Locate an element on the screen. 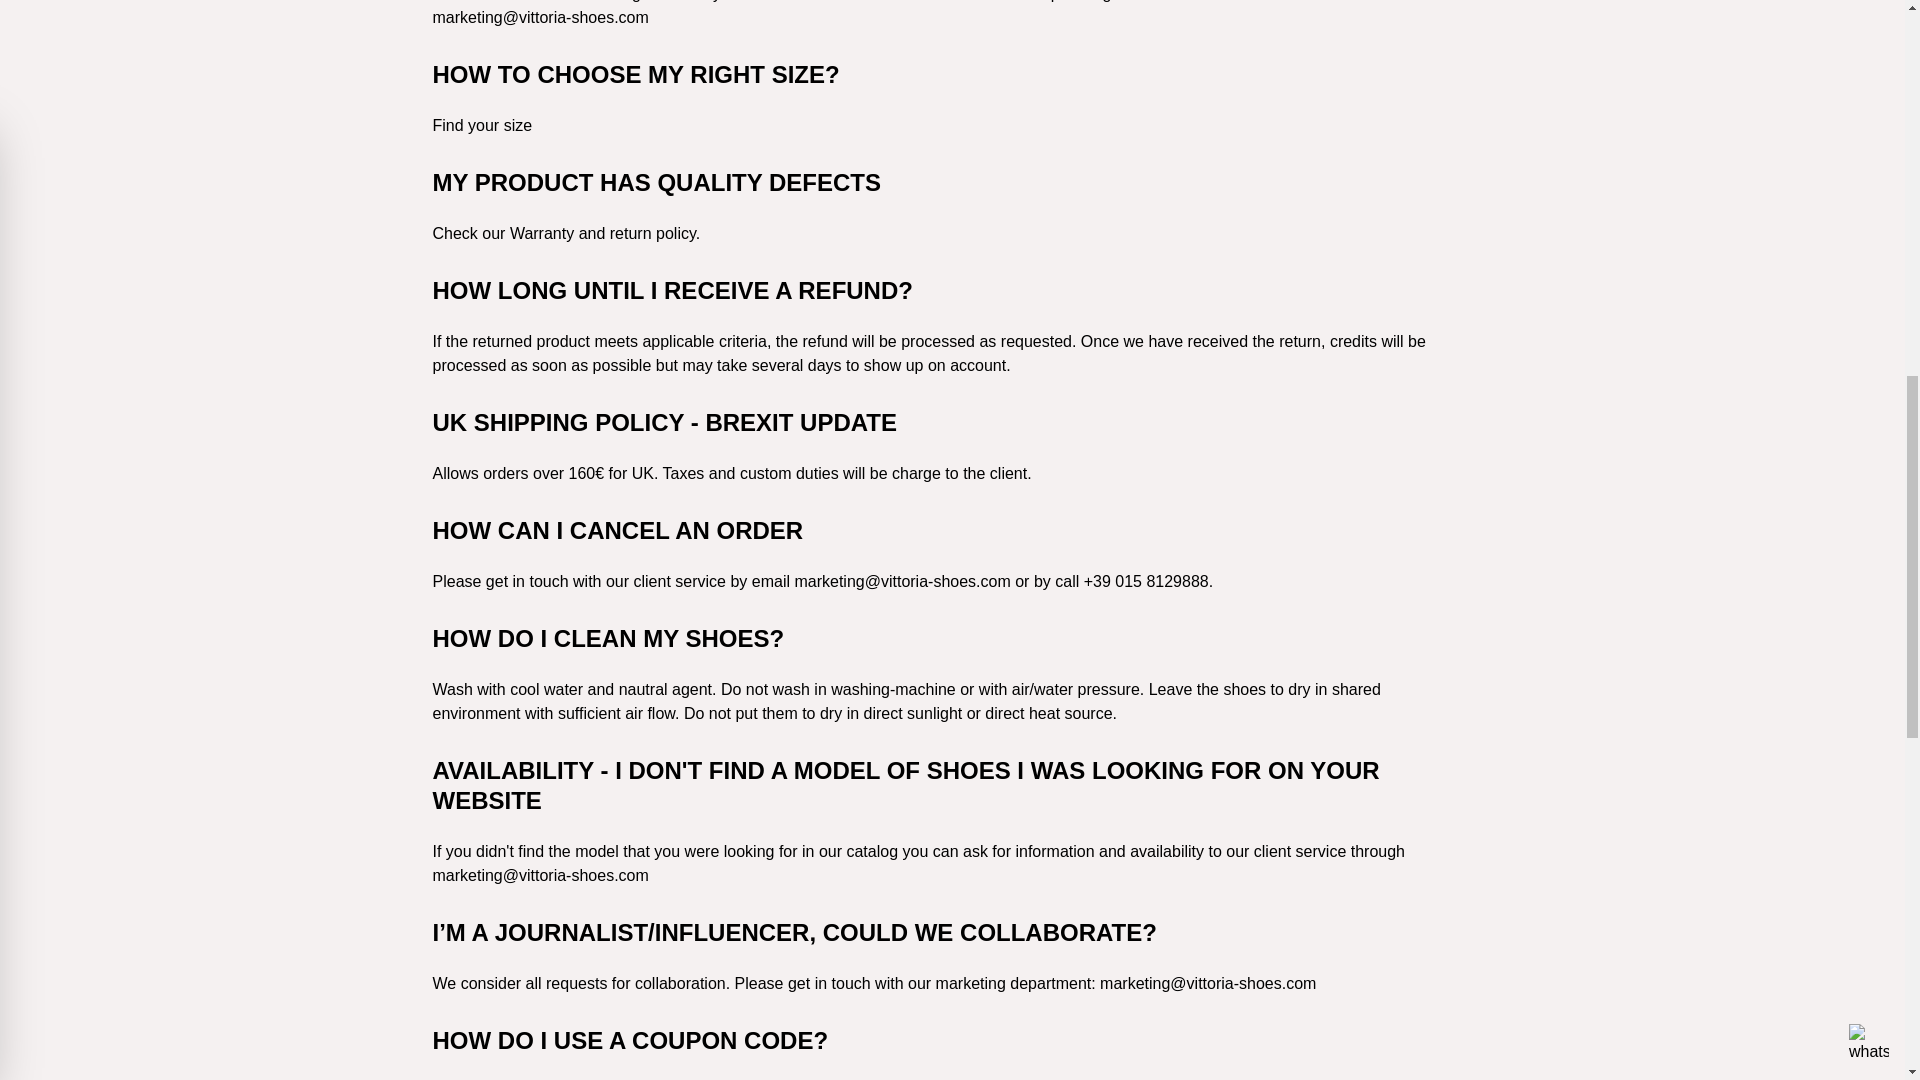 The height and width of the screenshot is (1080, 1920). Find your size is located at coordinates (482, 124).